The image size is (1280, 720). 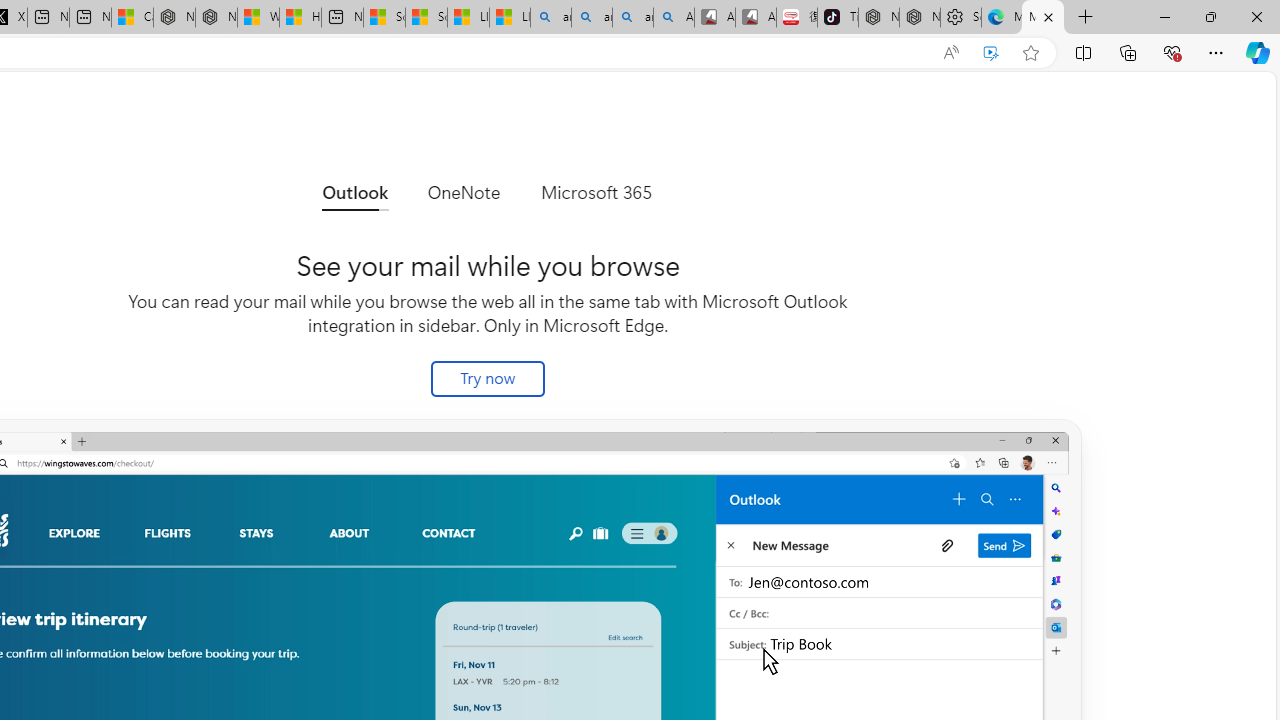 What do you see at coordinates (632, 18) in the screenshot?
I see `amazon - Search Images` at bounding box center [632, 18].